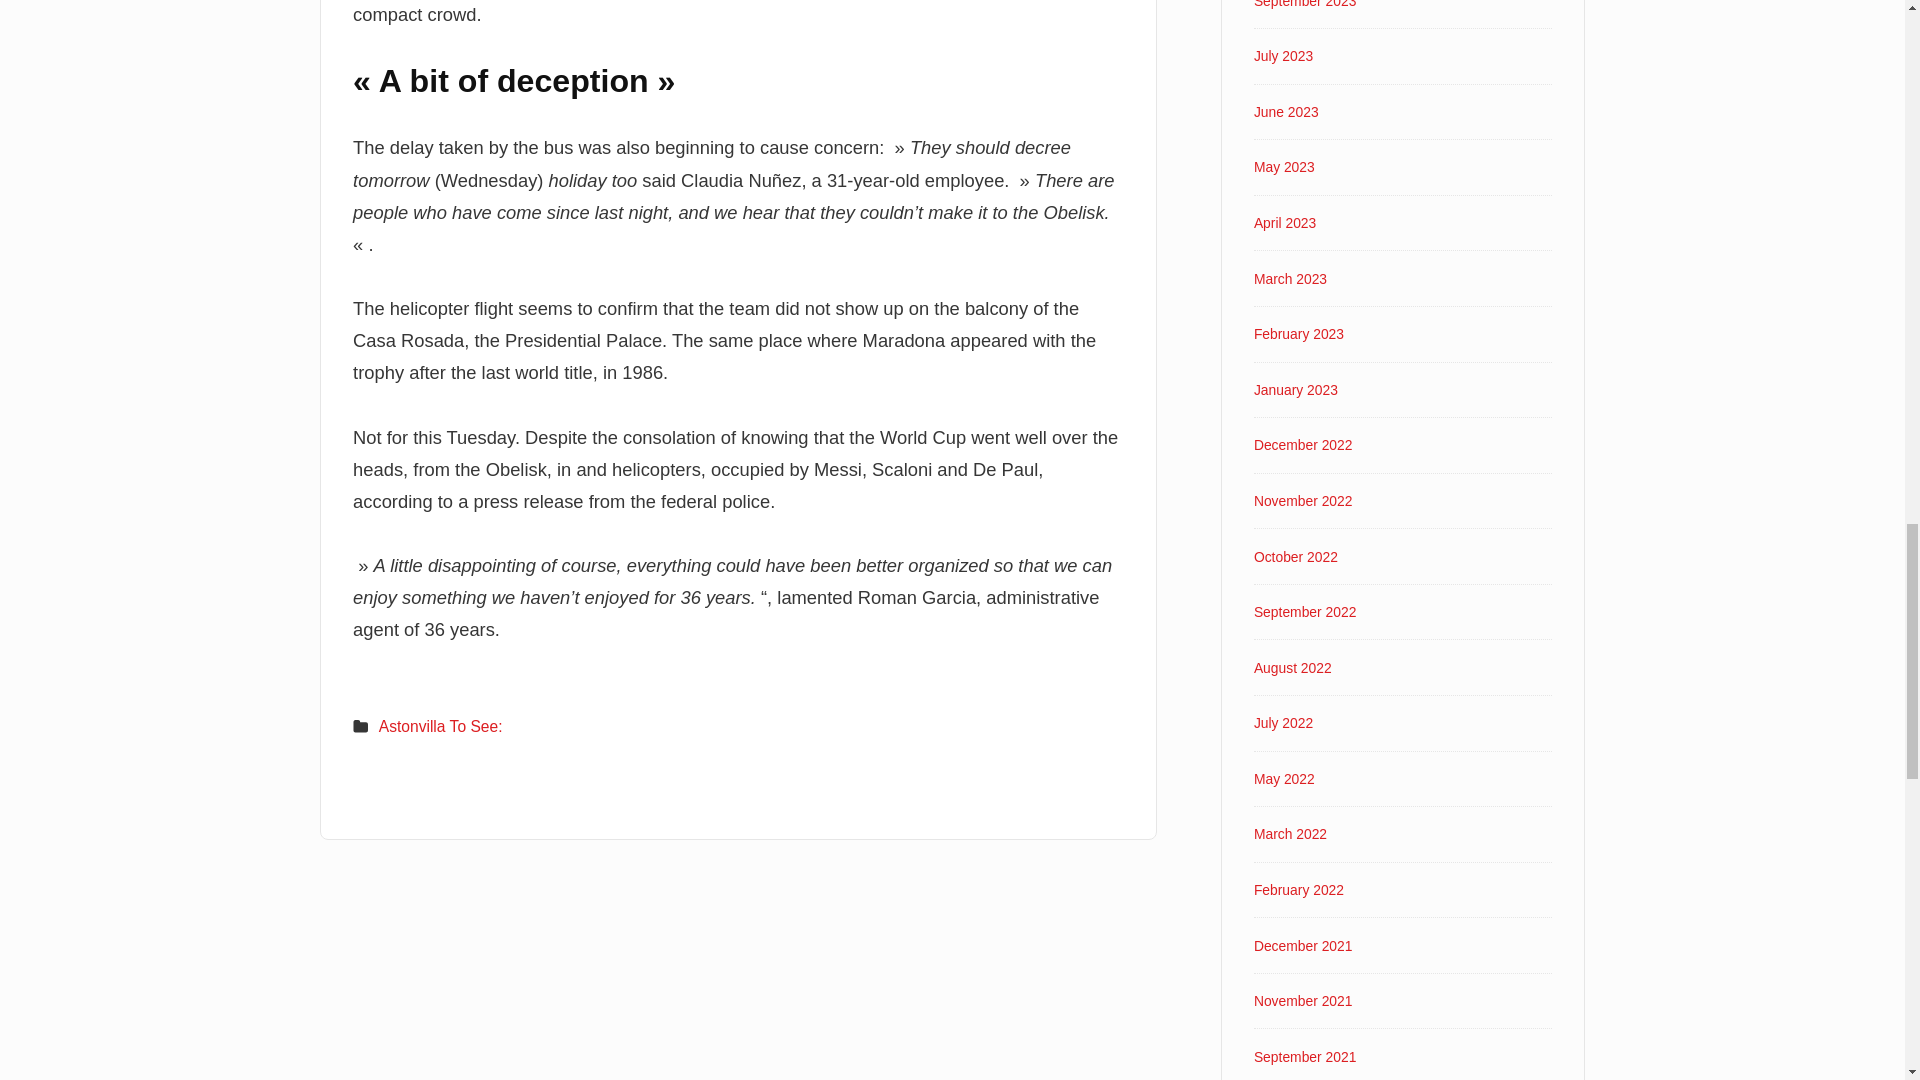 Image resolution: width=1920 pixels, height=1080 pixels. What do you see at coordinates (1296, 390) in the screenshot?
I see `January 2023` at bounding box center [1296, 390].